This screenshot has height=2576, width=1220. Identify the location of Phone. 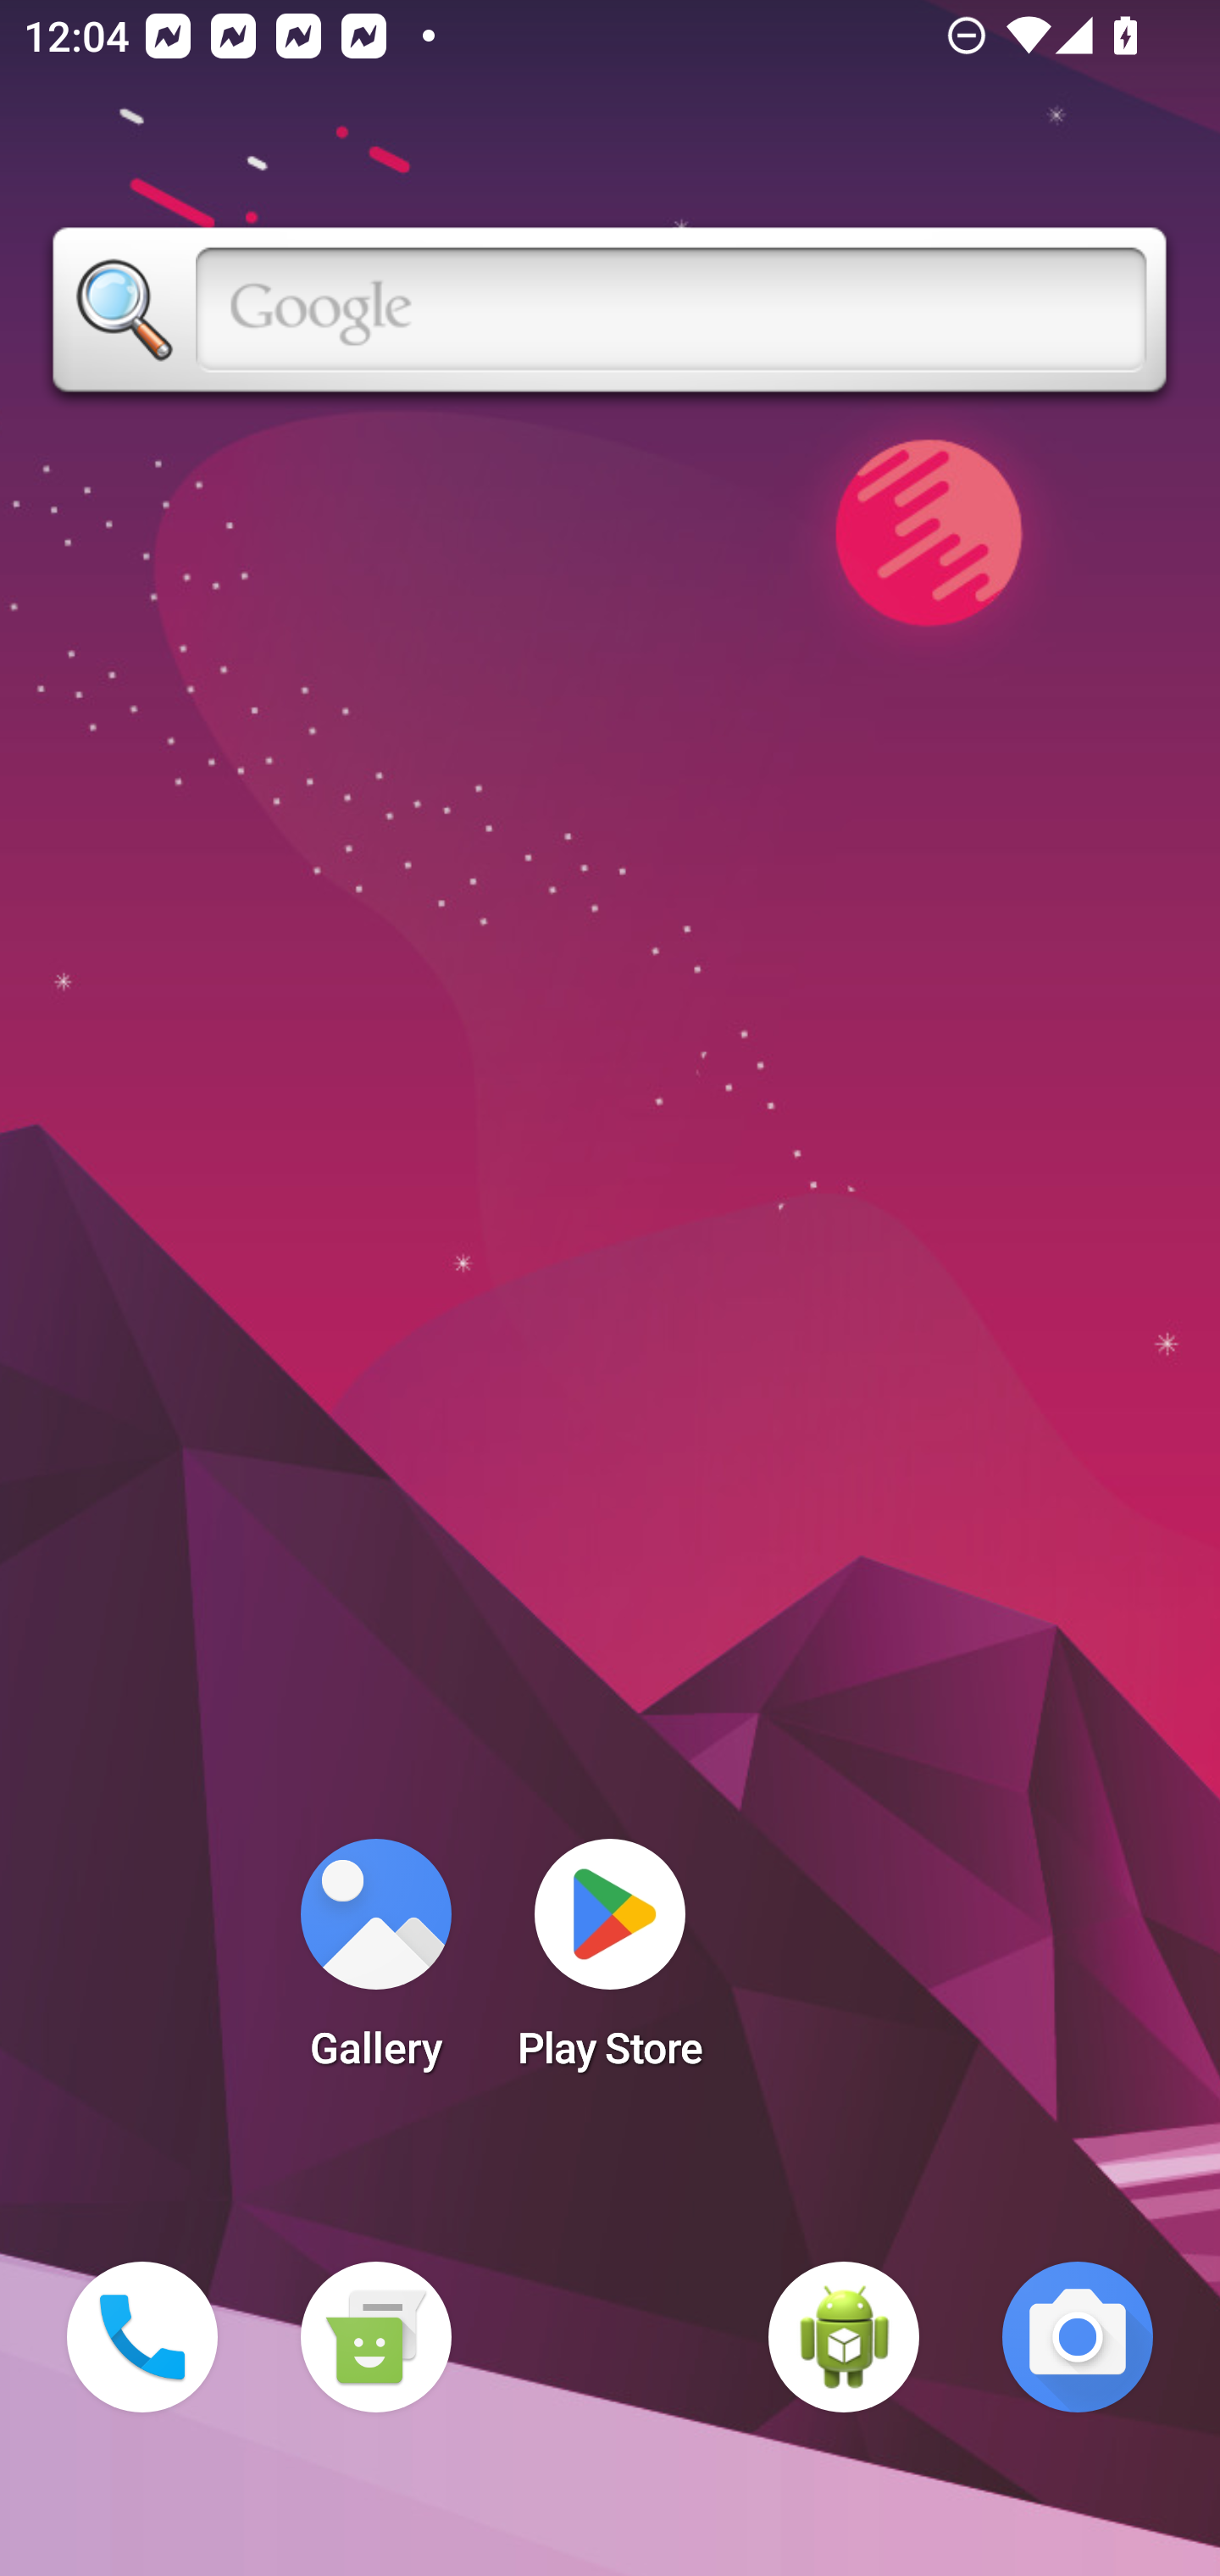
(142, 2337).